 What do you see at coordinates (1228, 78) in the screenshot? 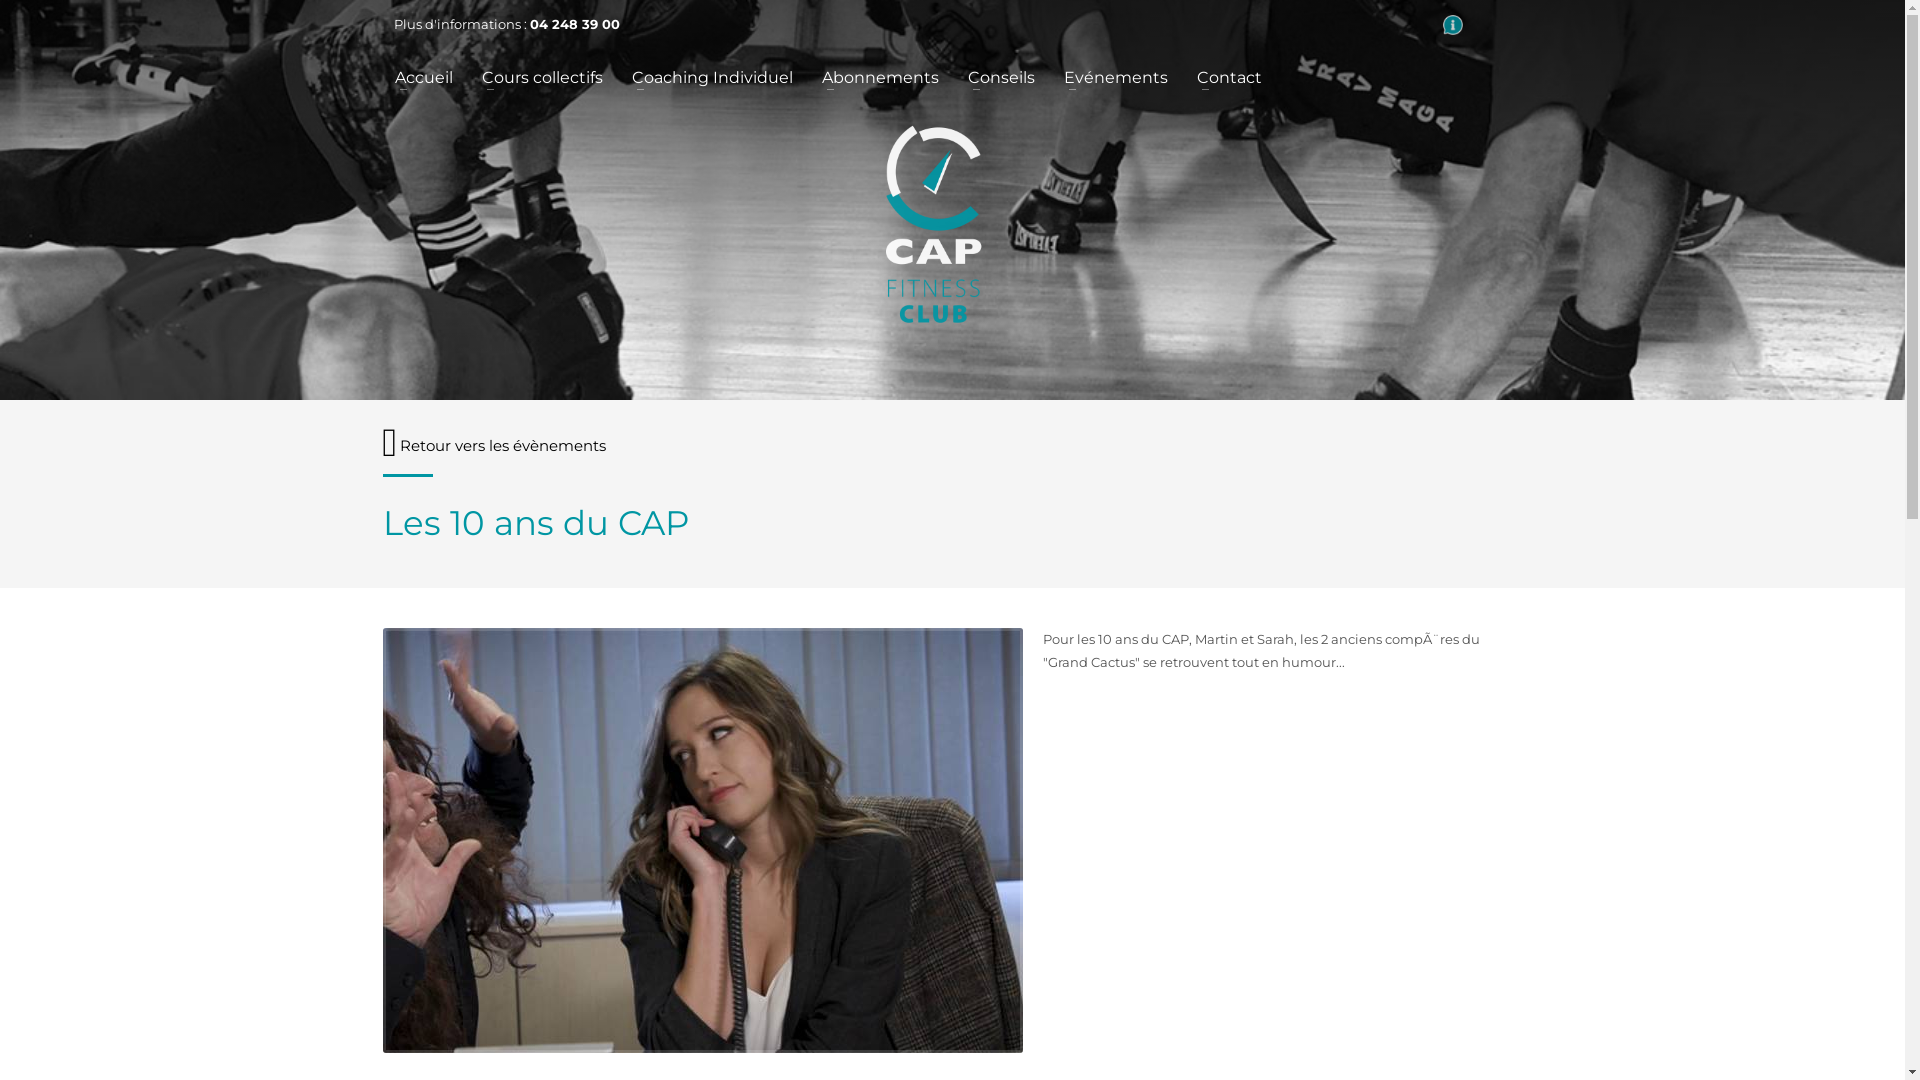
I see `Contact` at bounding box center [1228, 78].